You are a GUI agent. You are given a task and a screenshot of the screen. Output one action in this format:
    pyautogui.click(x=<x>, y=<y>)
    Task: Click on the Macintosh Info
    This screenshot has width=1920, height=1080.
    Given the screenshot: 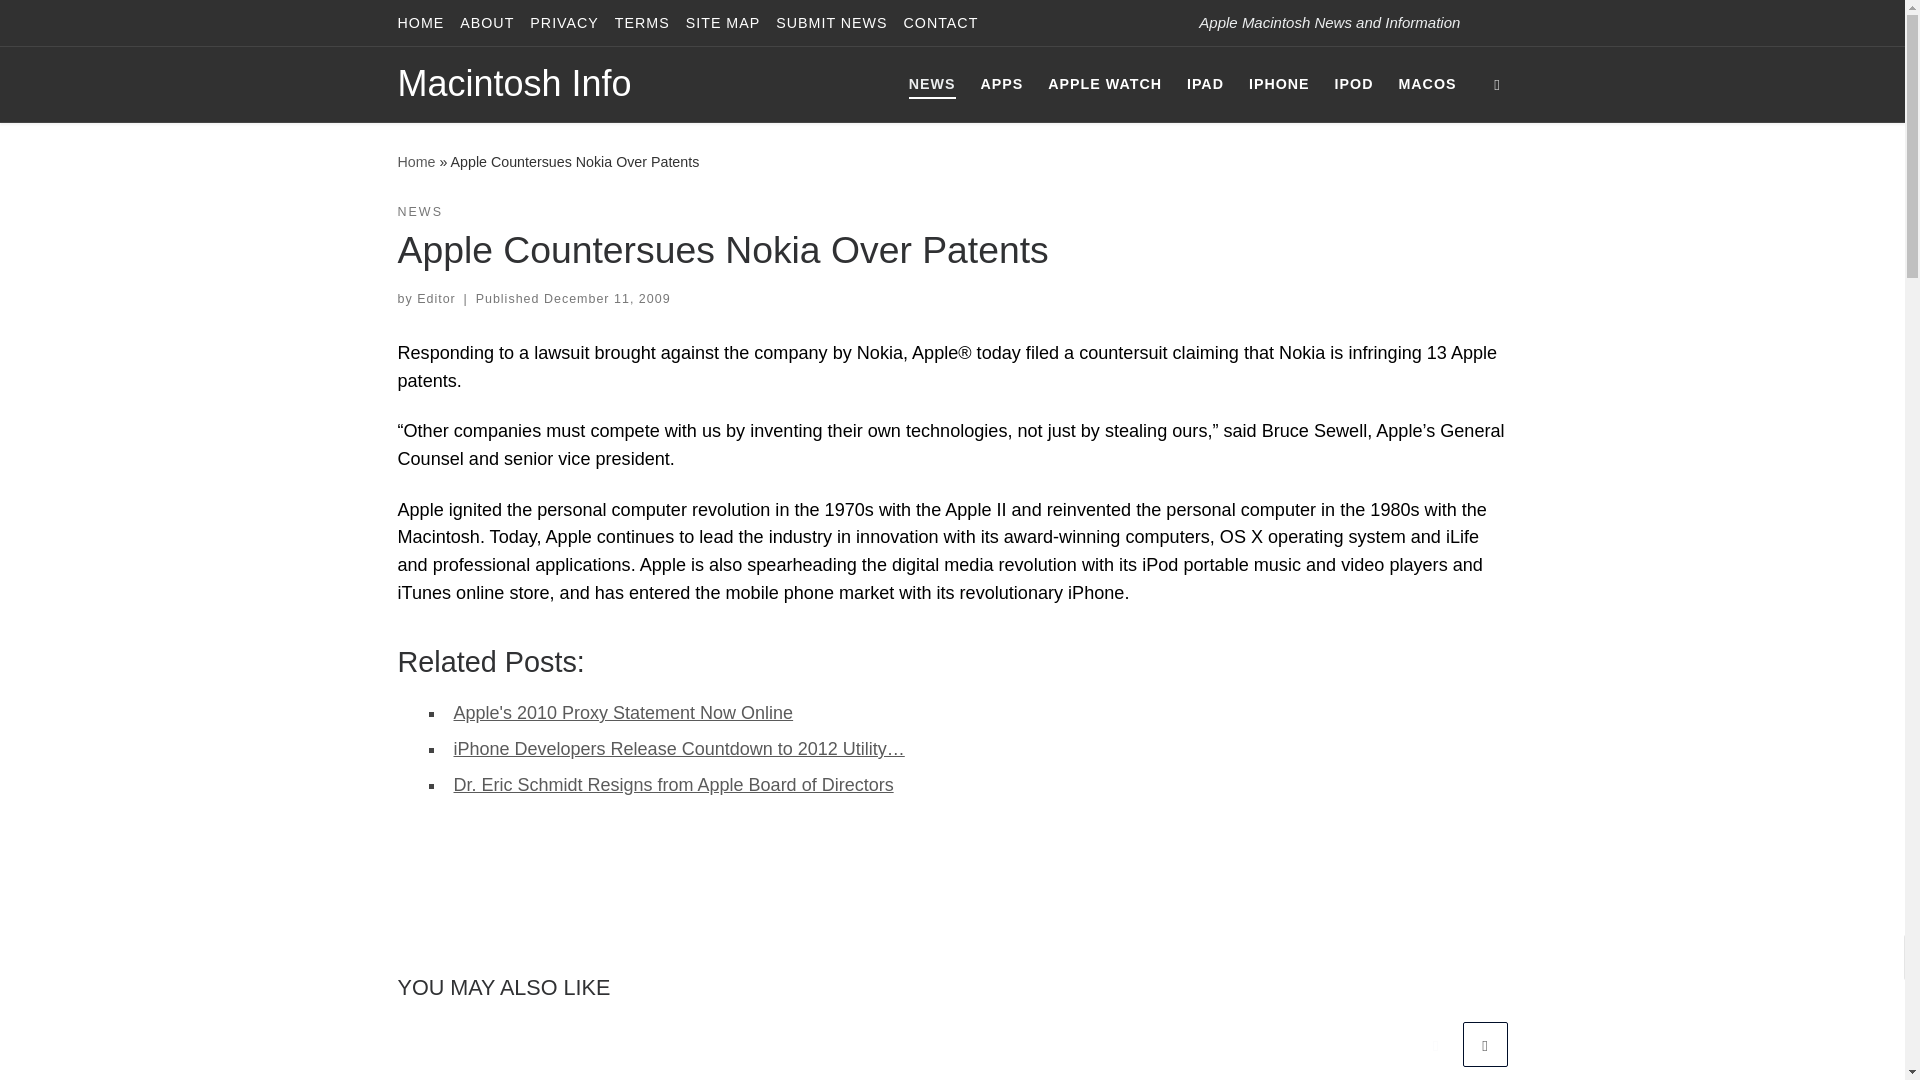 What is the action you would take?
    pyautogui.click(x=514, y=84)
    